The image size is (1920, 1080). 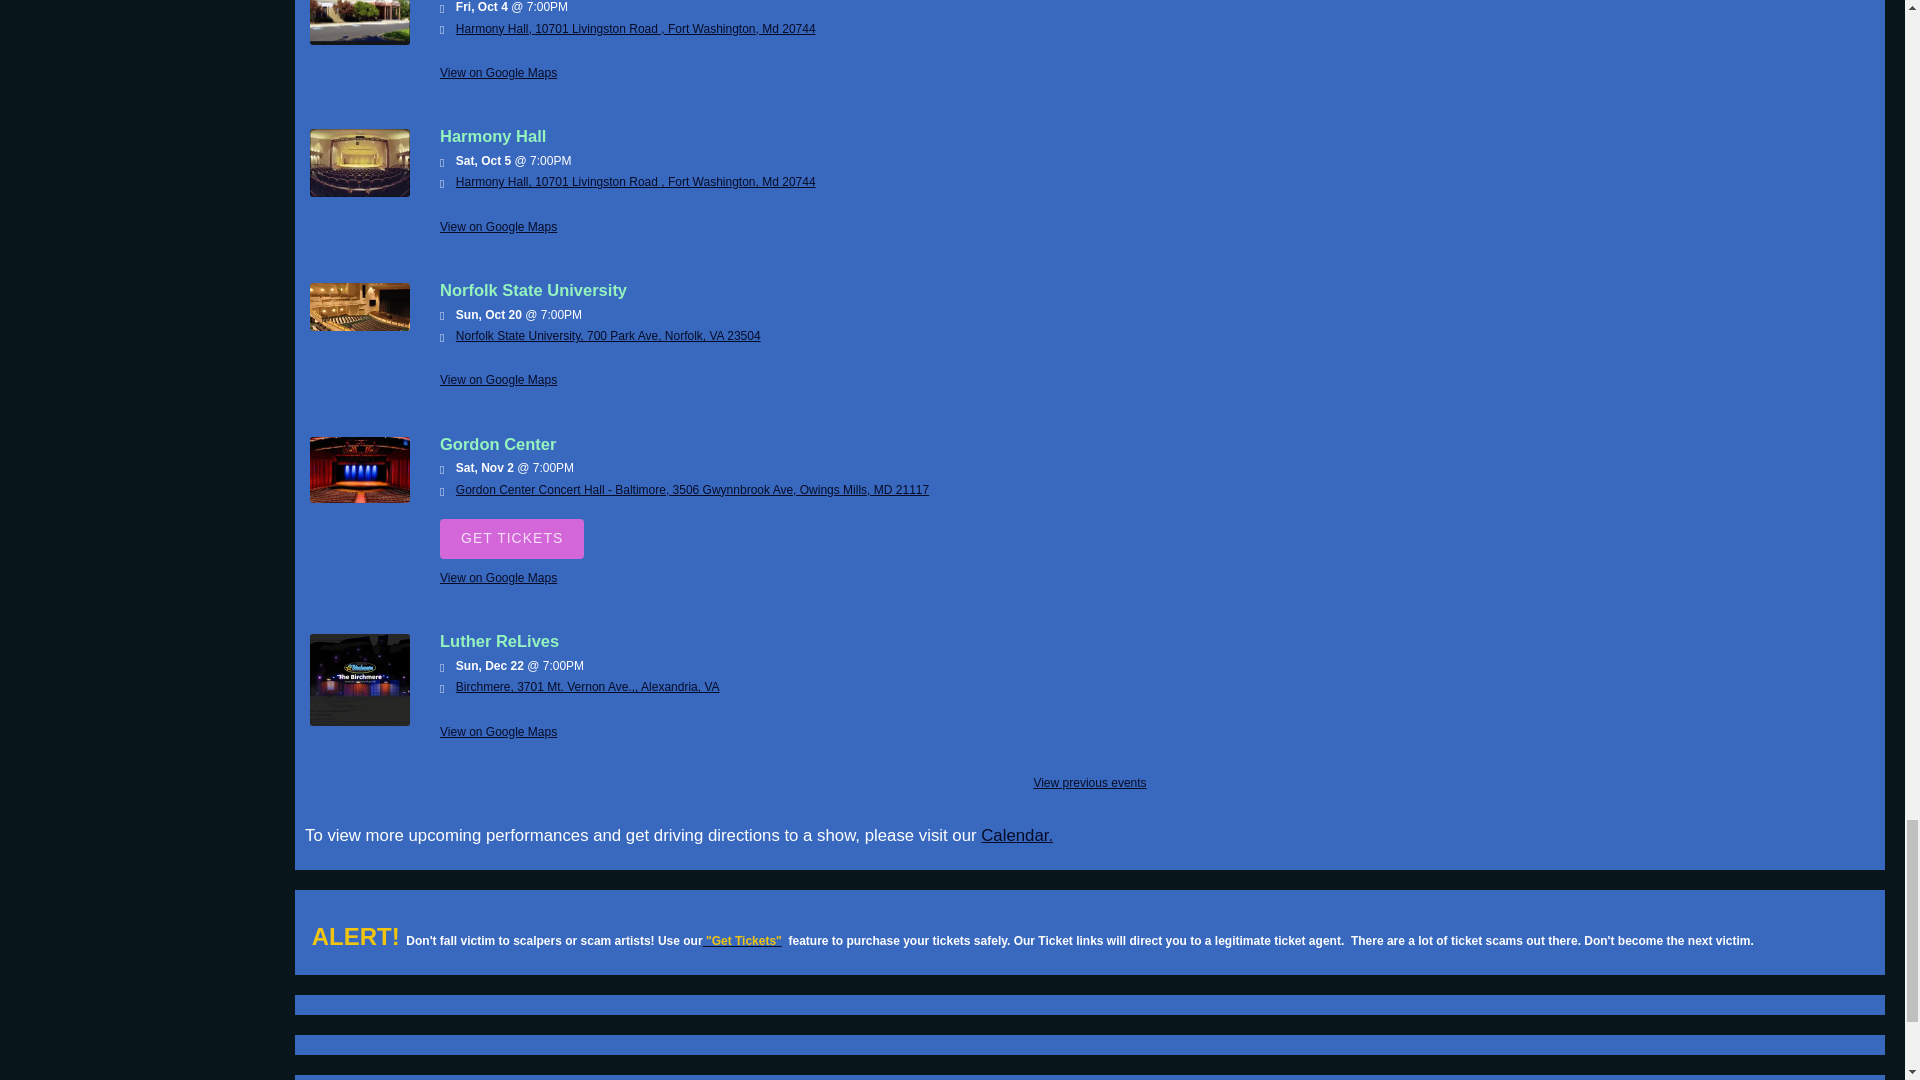 What do you see at coordinates (498, 578) in the screenshot?
I see `View on Google Maps` at bounding box center [498, 578].